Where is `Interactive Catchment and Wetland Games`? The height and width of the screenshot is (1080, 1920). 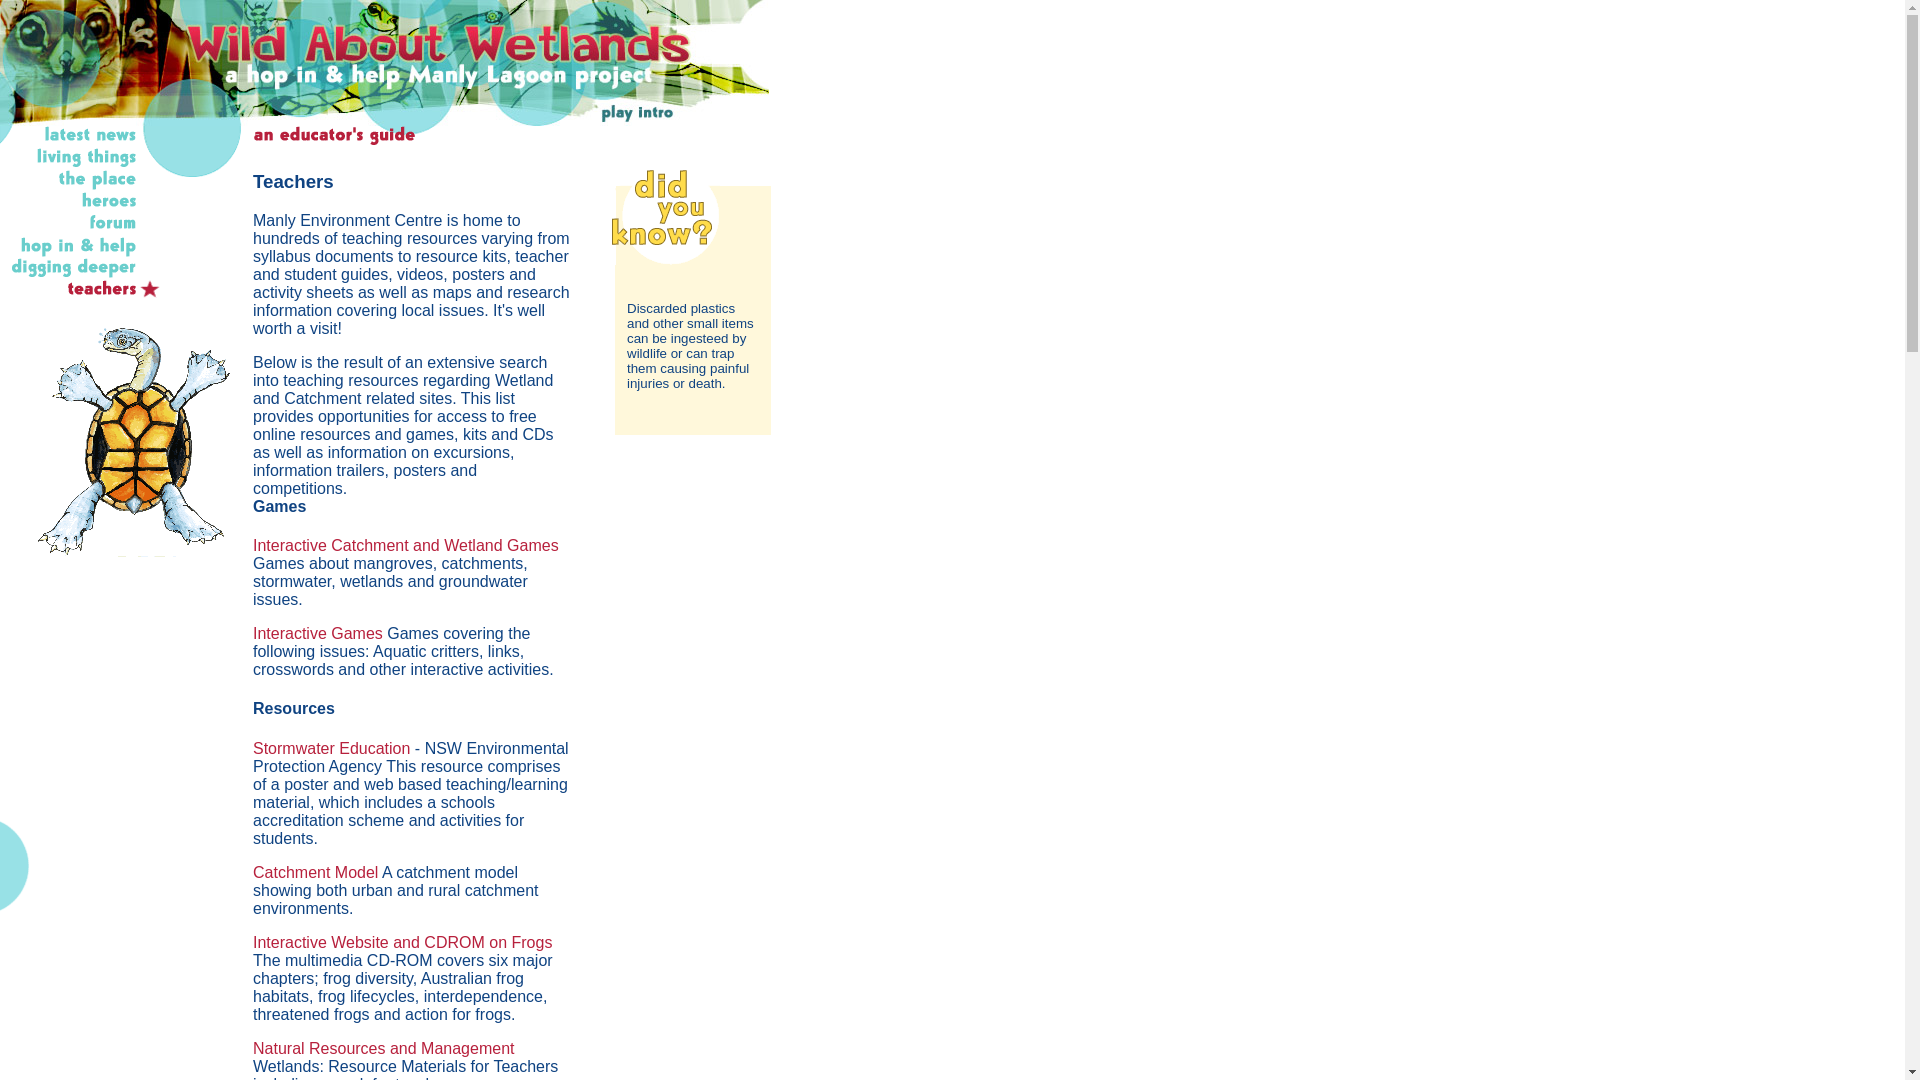
Interactive Catchment and Wetland Games is located at coordinates (406, 546).